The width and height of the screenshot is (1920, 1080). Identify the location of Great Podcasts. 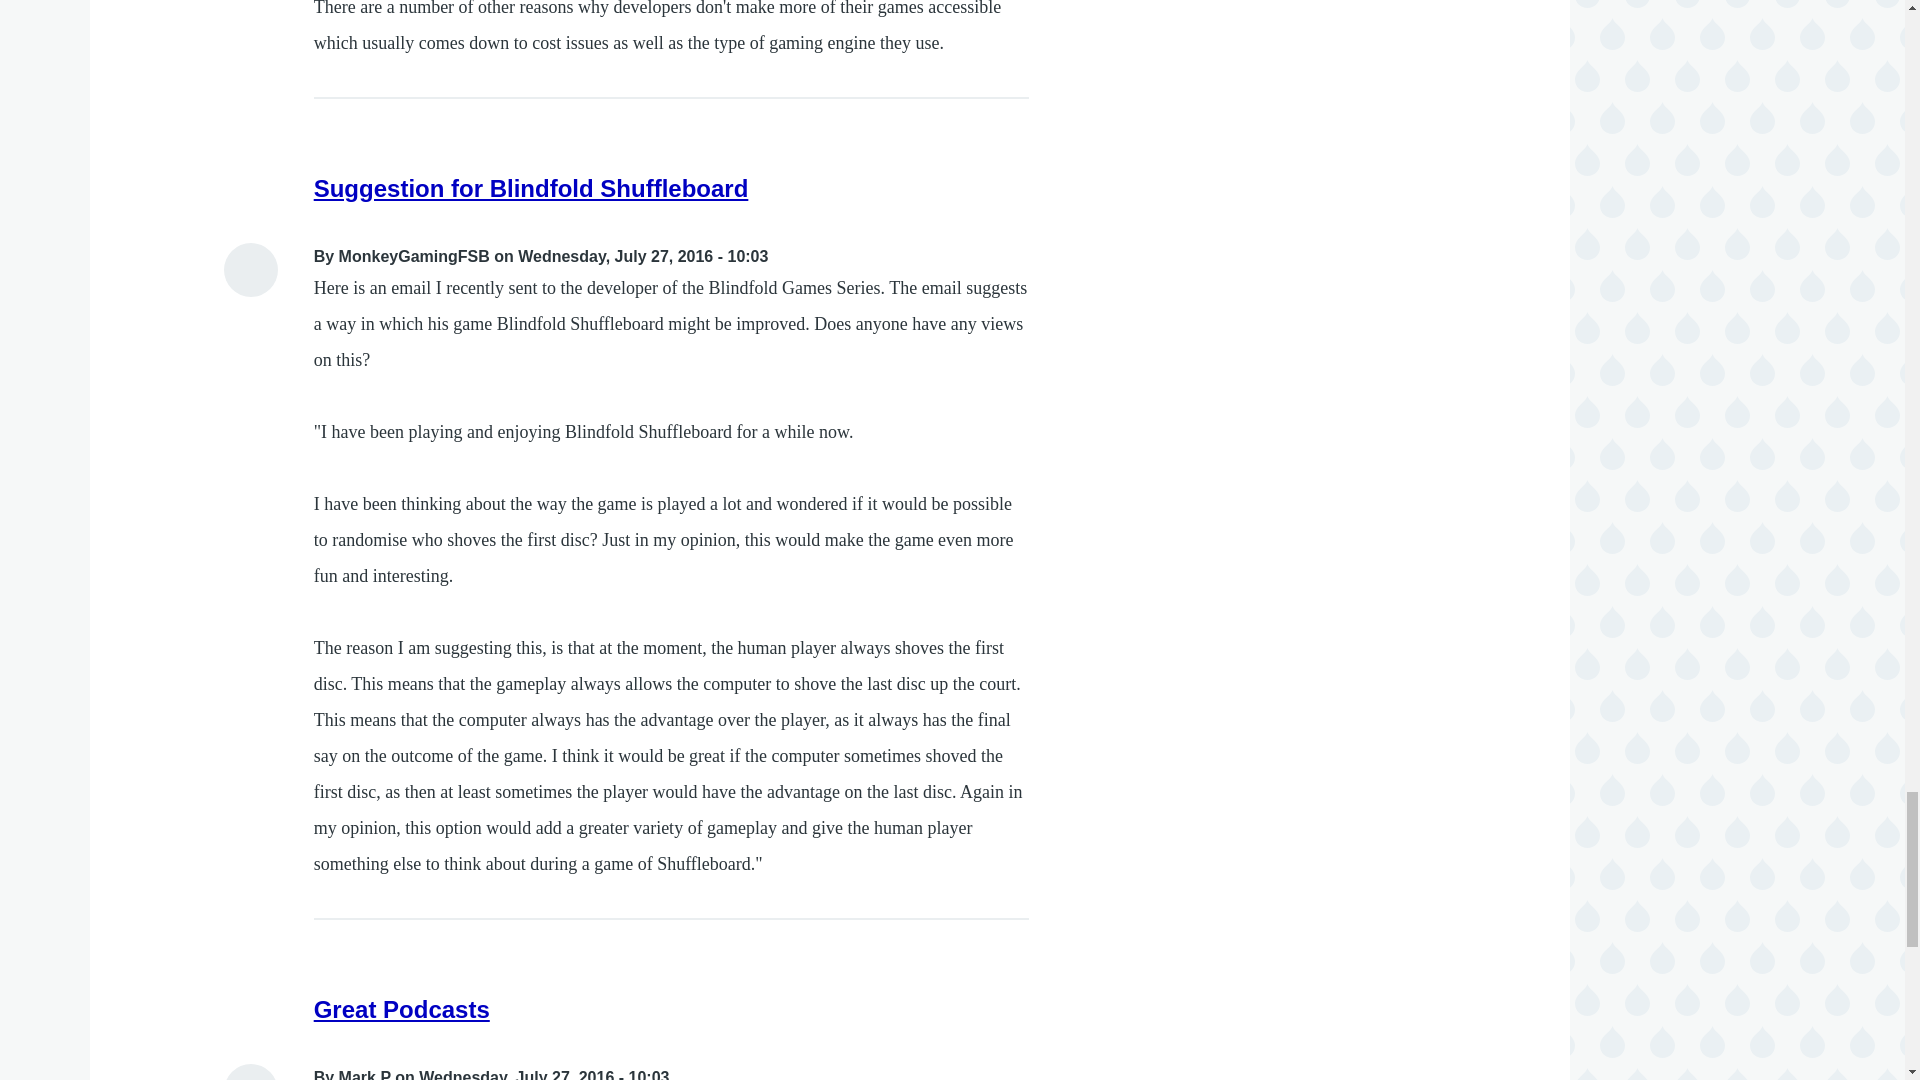
(402, 1008).